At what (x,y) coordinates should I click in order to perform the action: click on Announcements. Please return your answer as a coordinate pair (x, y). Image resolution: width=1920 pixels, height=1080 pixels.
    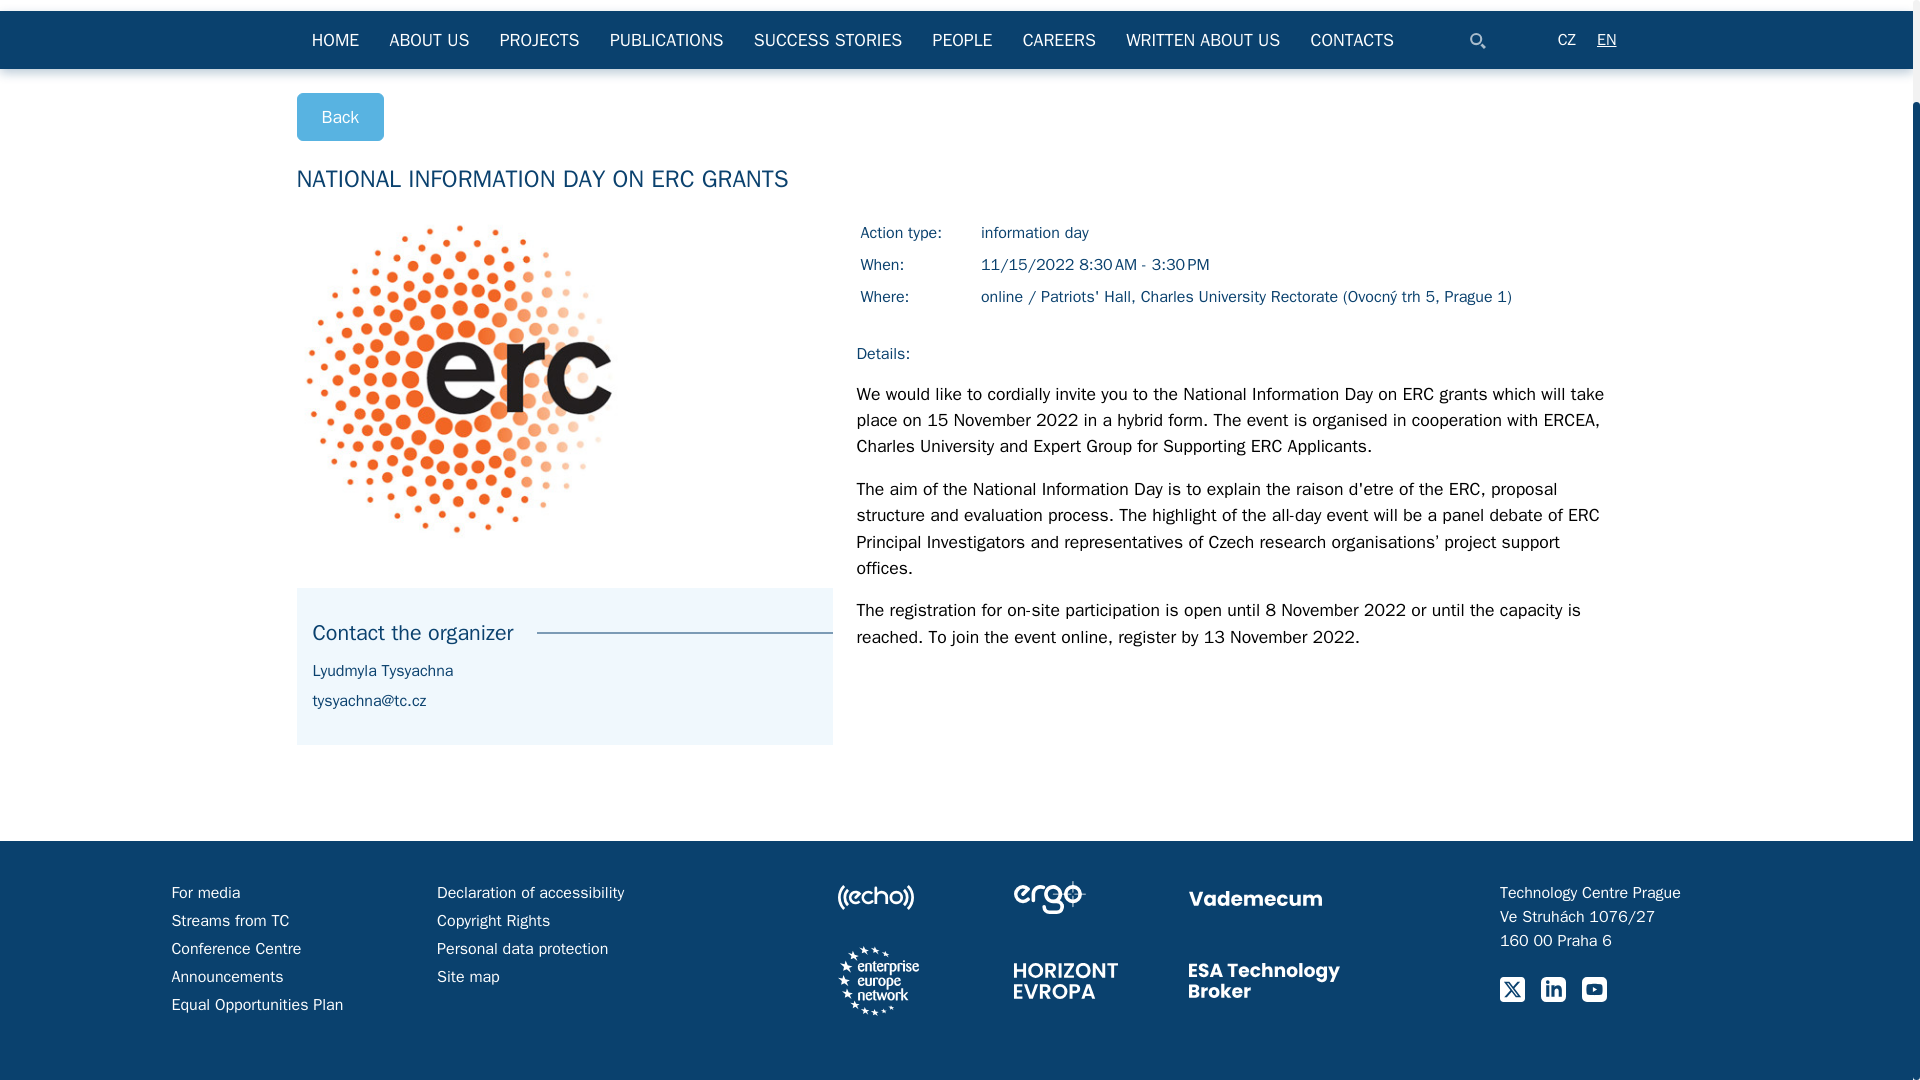
    Looking at the image, I should click on (226, 976).